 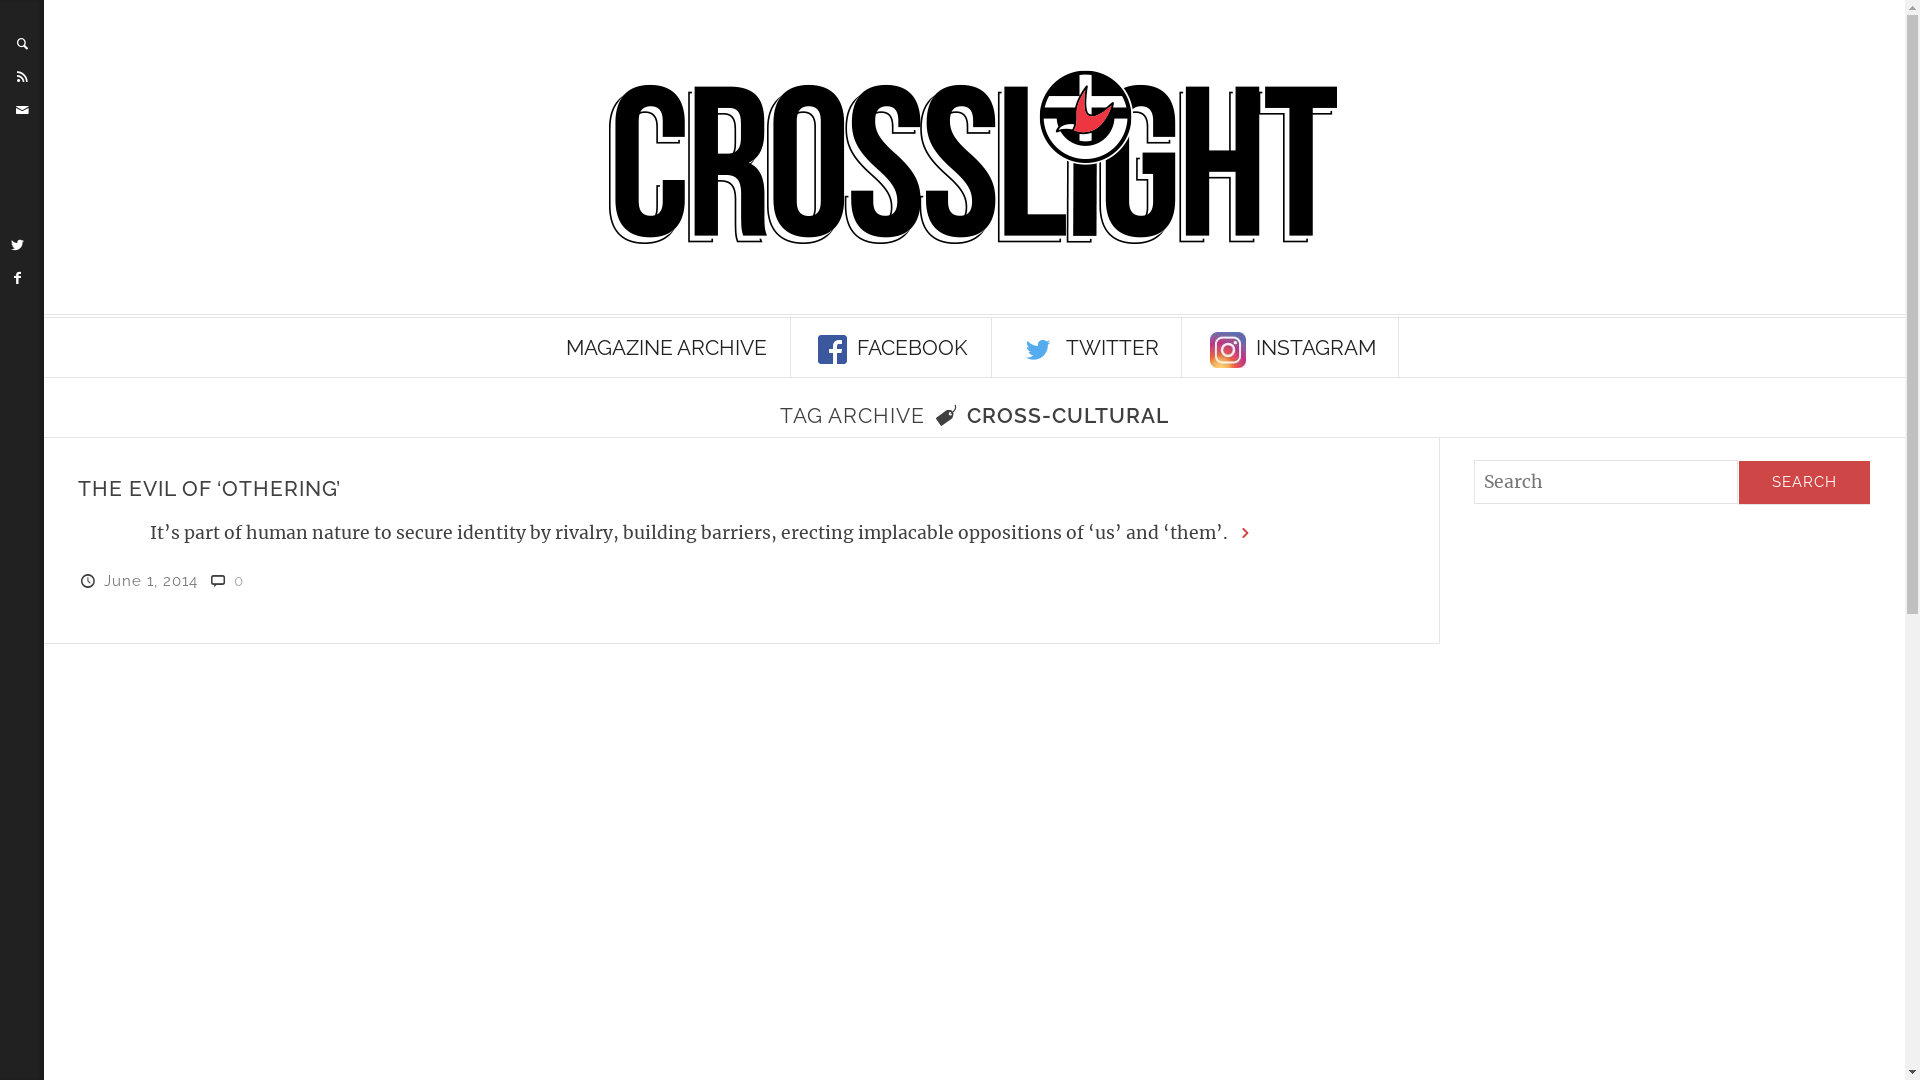 I want to click on Crosslight, so click(x=974, y=158).